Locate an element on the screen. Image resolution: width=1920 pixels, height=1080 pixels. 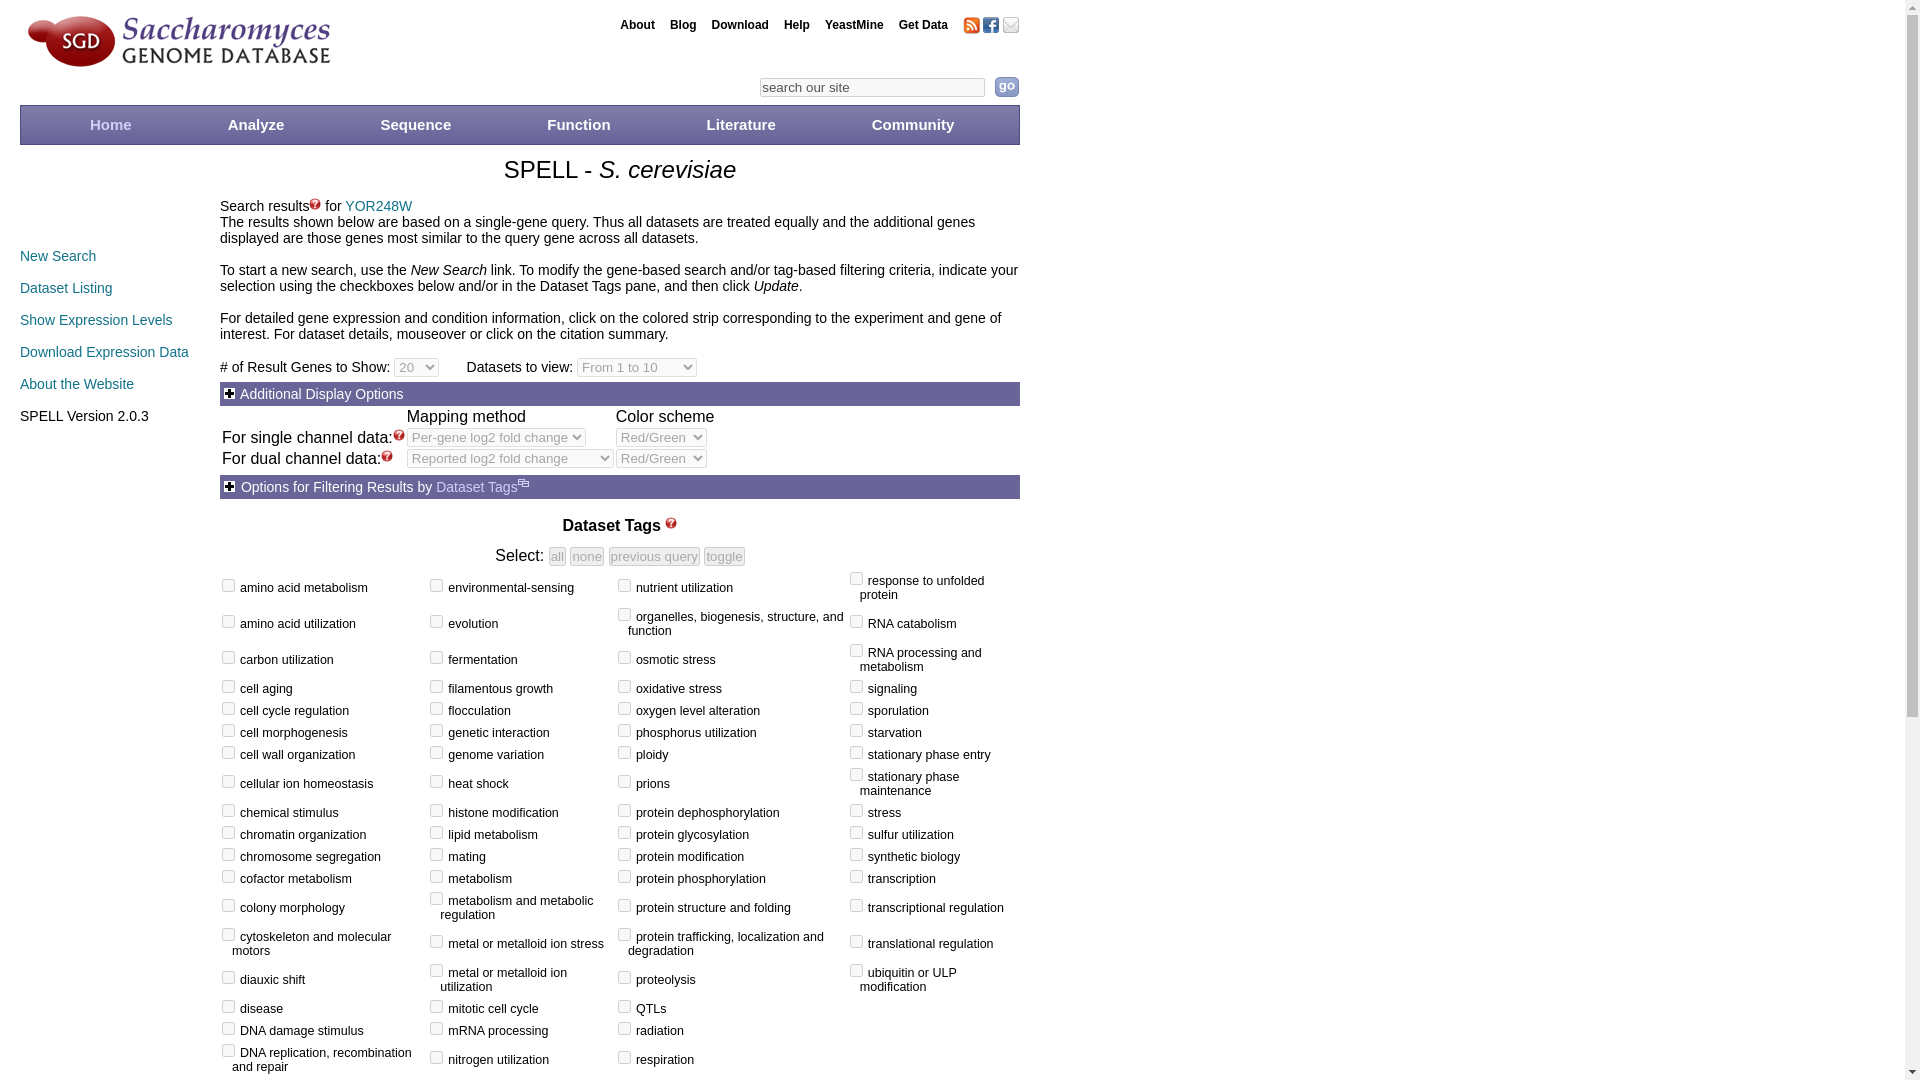
nutrient utilization is located at coordinates (624, 584).